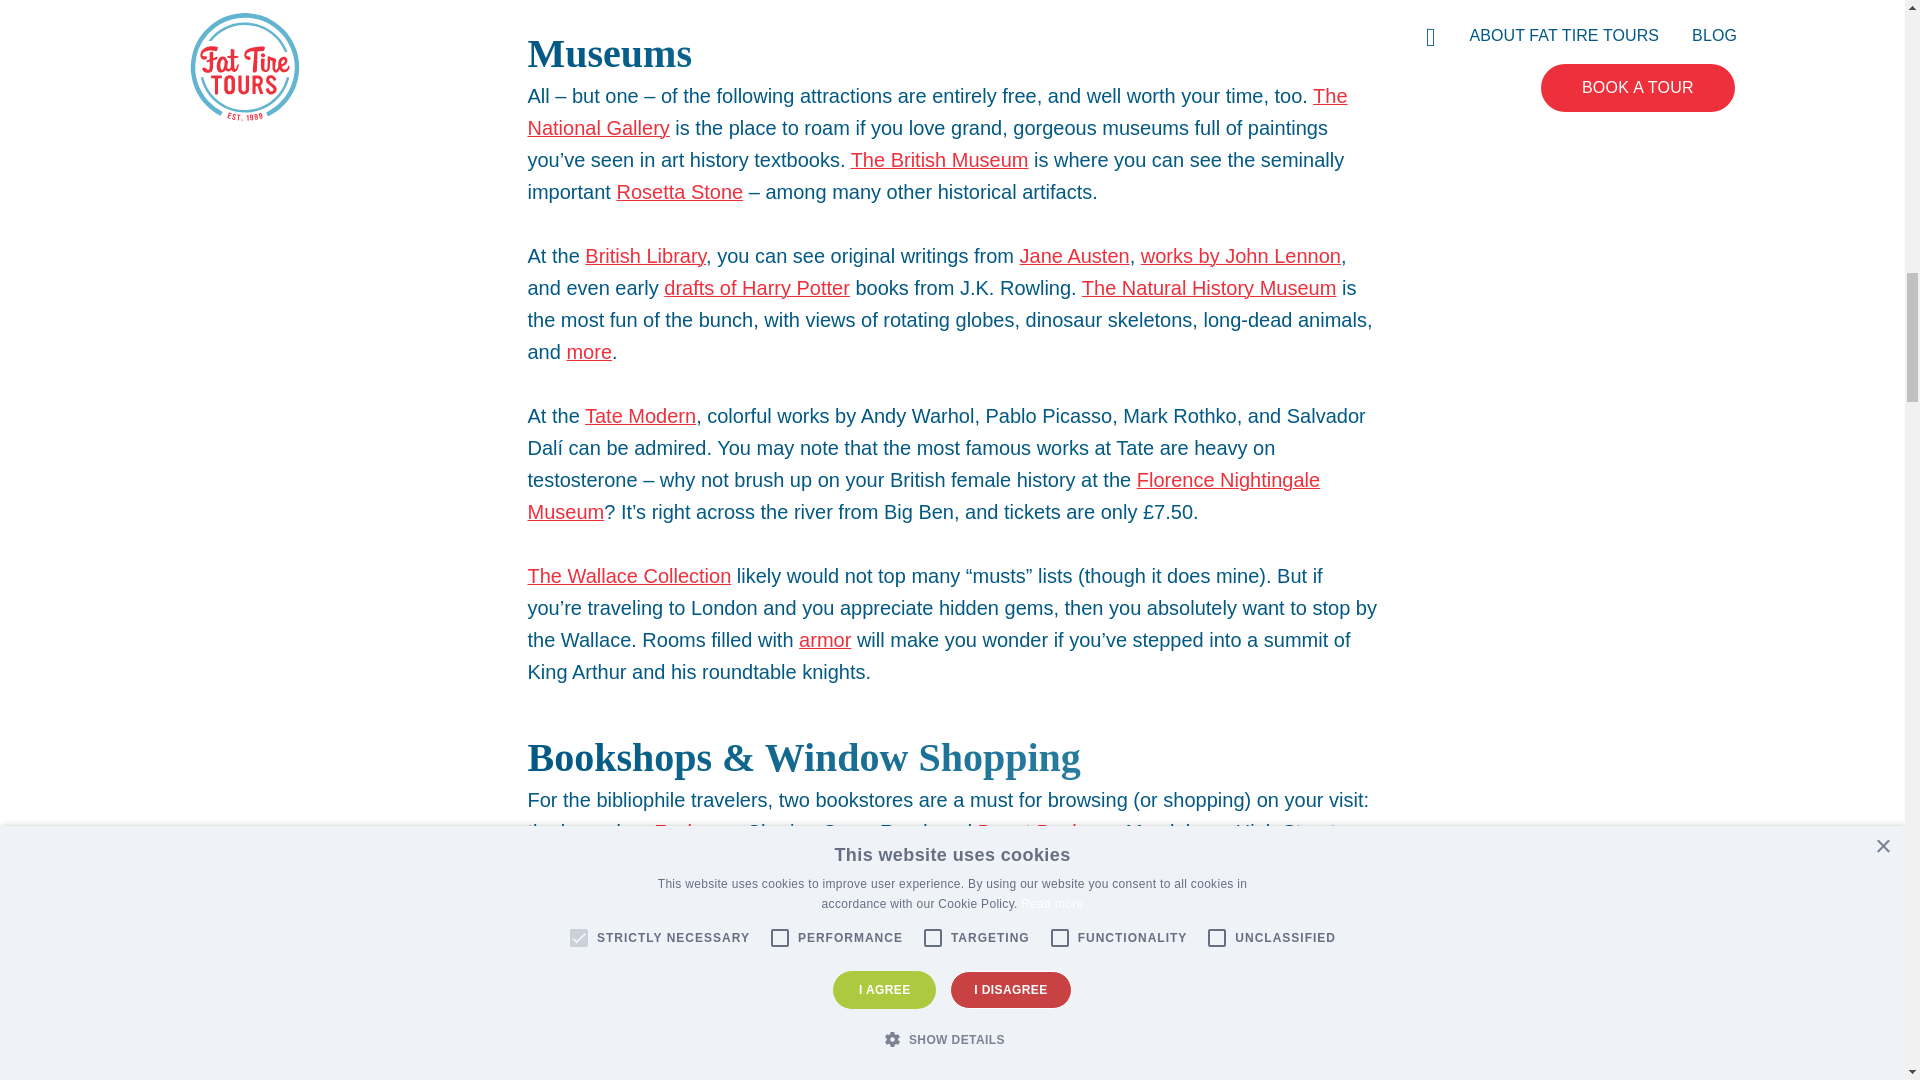 The height and width of the screenshot is (1080, 1920). I want to click on drafts of Harry Potter, so click(757, 288).